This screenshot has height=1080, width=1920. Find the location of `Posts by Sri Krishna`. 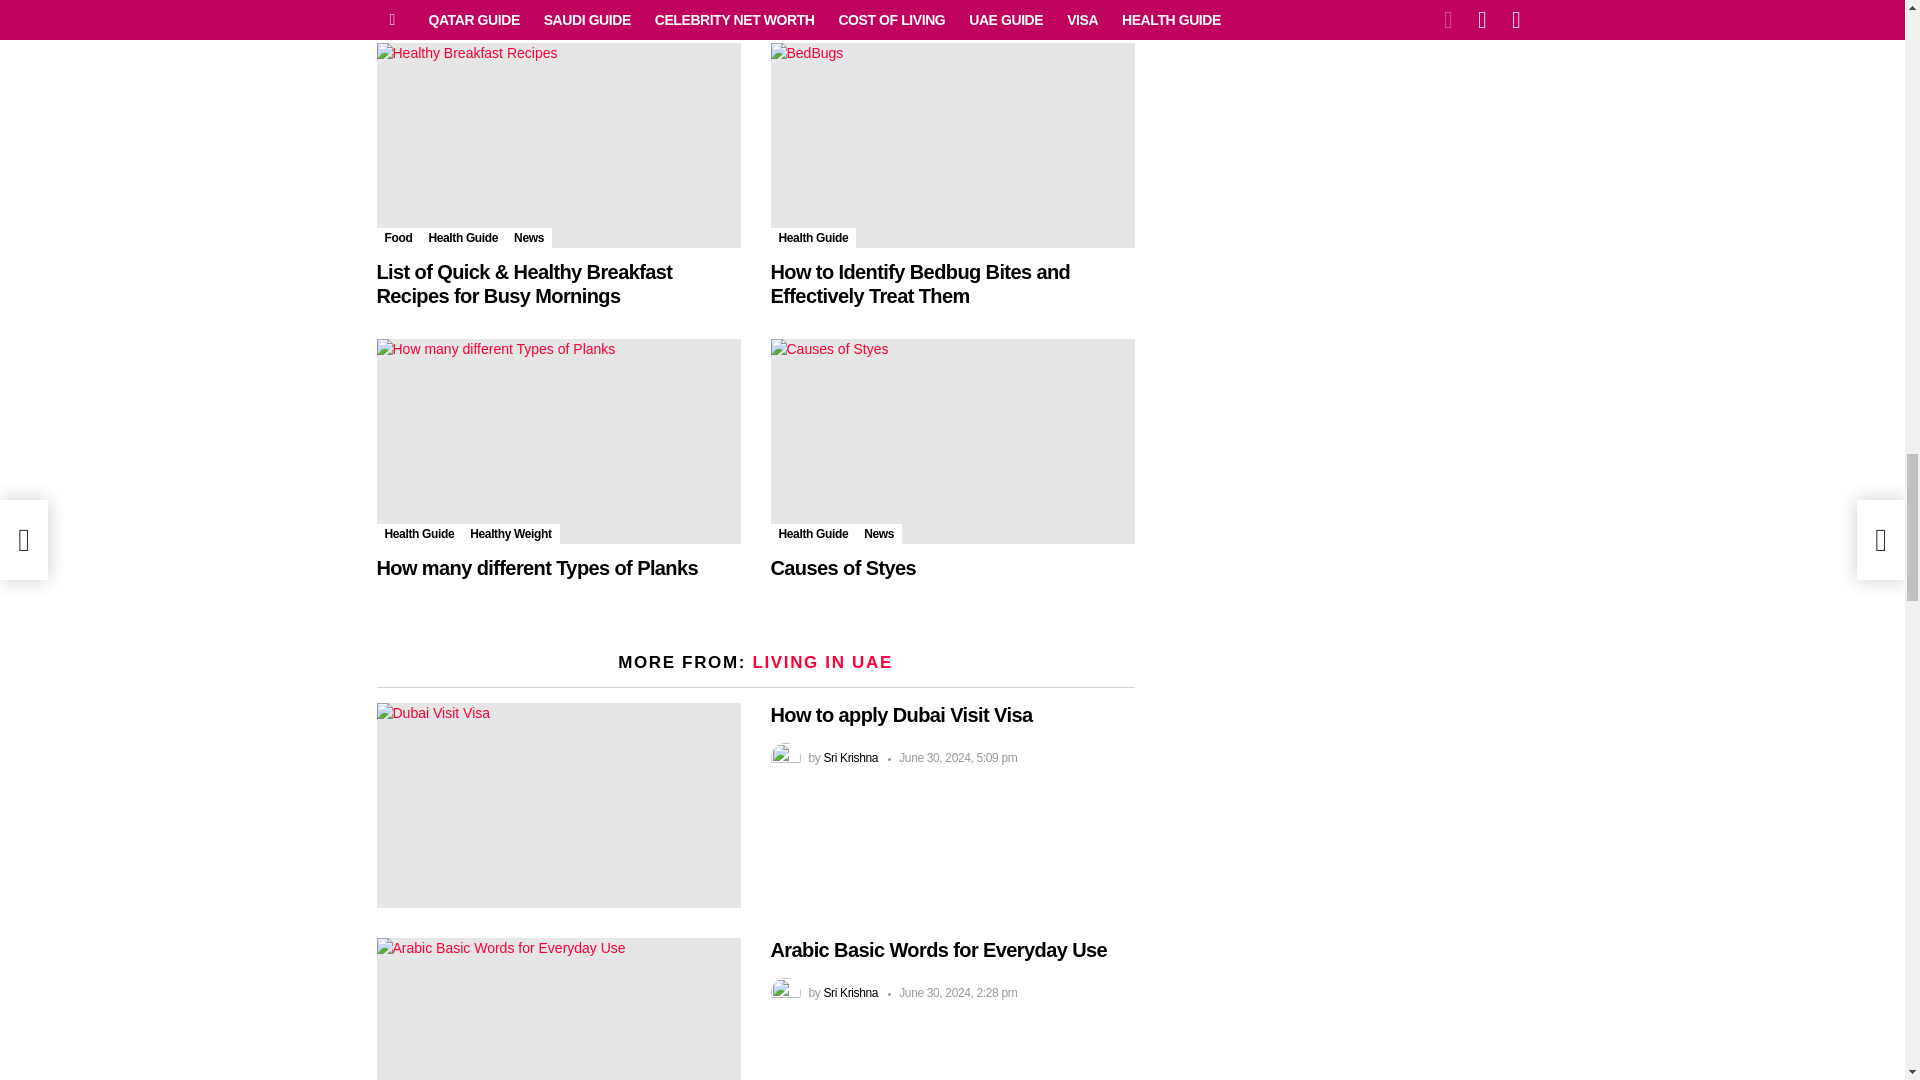

Posts by Sri Krishna is located at coordinates (850, 757).